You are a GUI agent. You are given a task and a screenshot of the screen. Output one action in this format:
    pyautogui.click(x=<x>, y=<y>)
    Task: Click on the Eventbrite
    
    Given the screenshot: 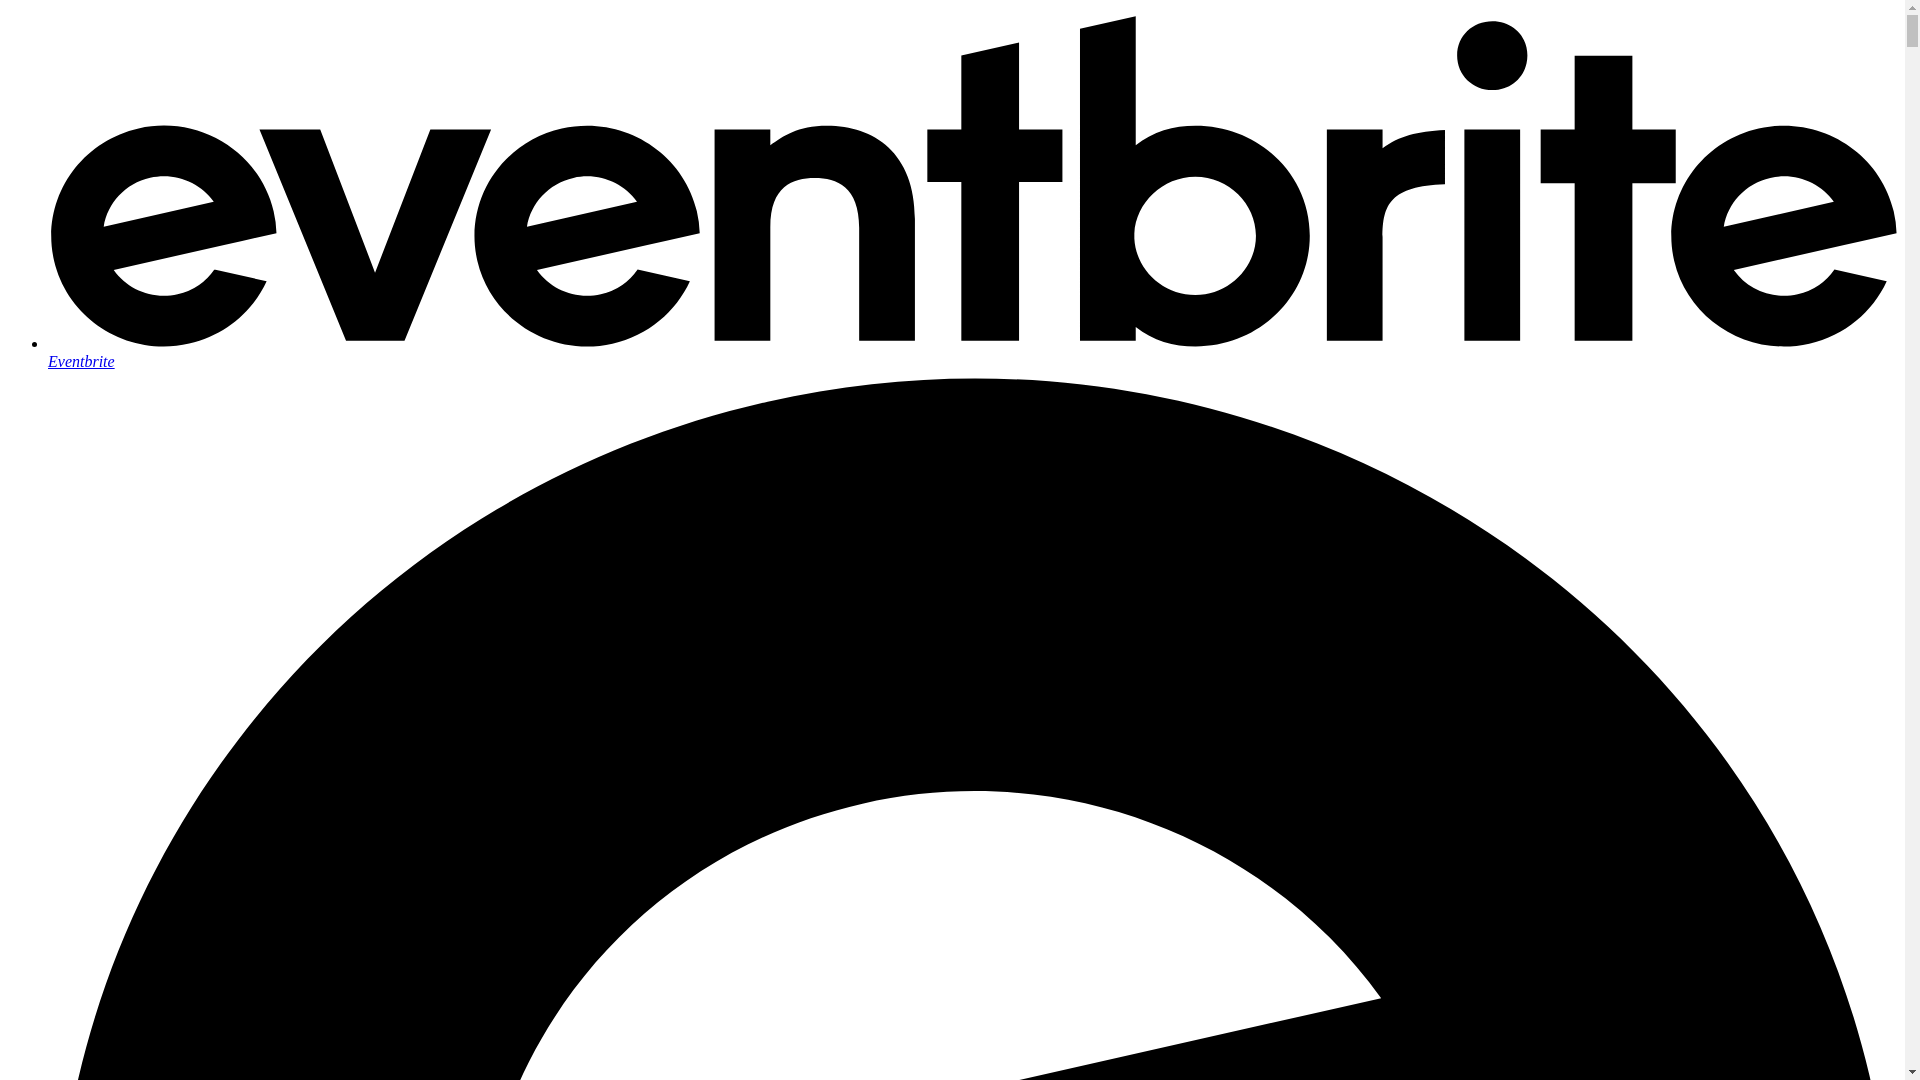 What is the action you would take?
    pyautogui.click(x=972, y=352)
    